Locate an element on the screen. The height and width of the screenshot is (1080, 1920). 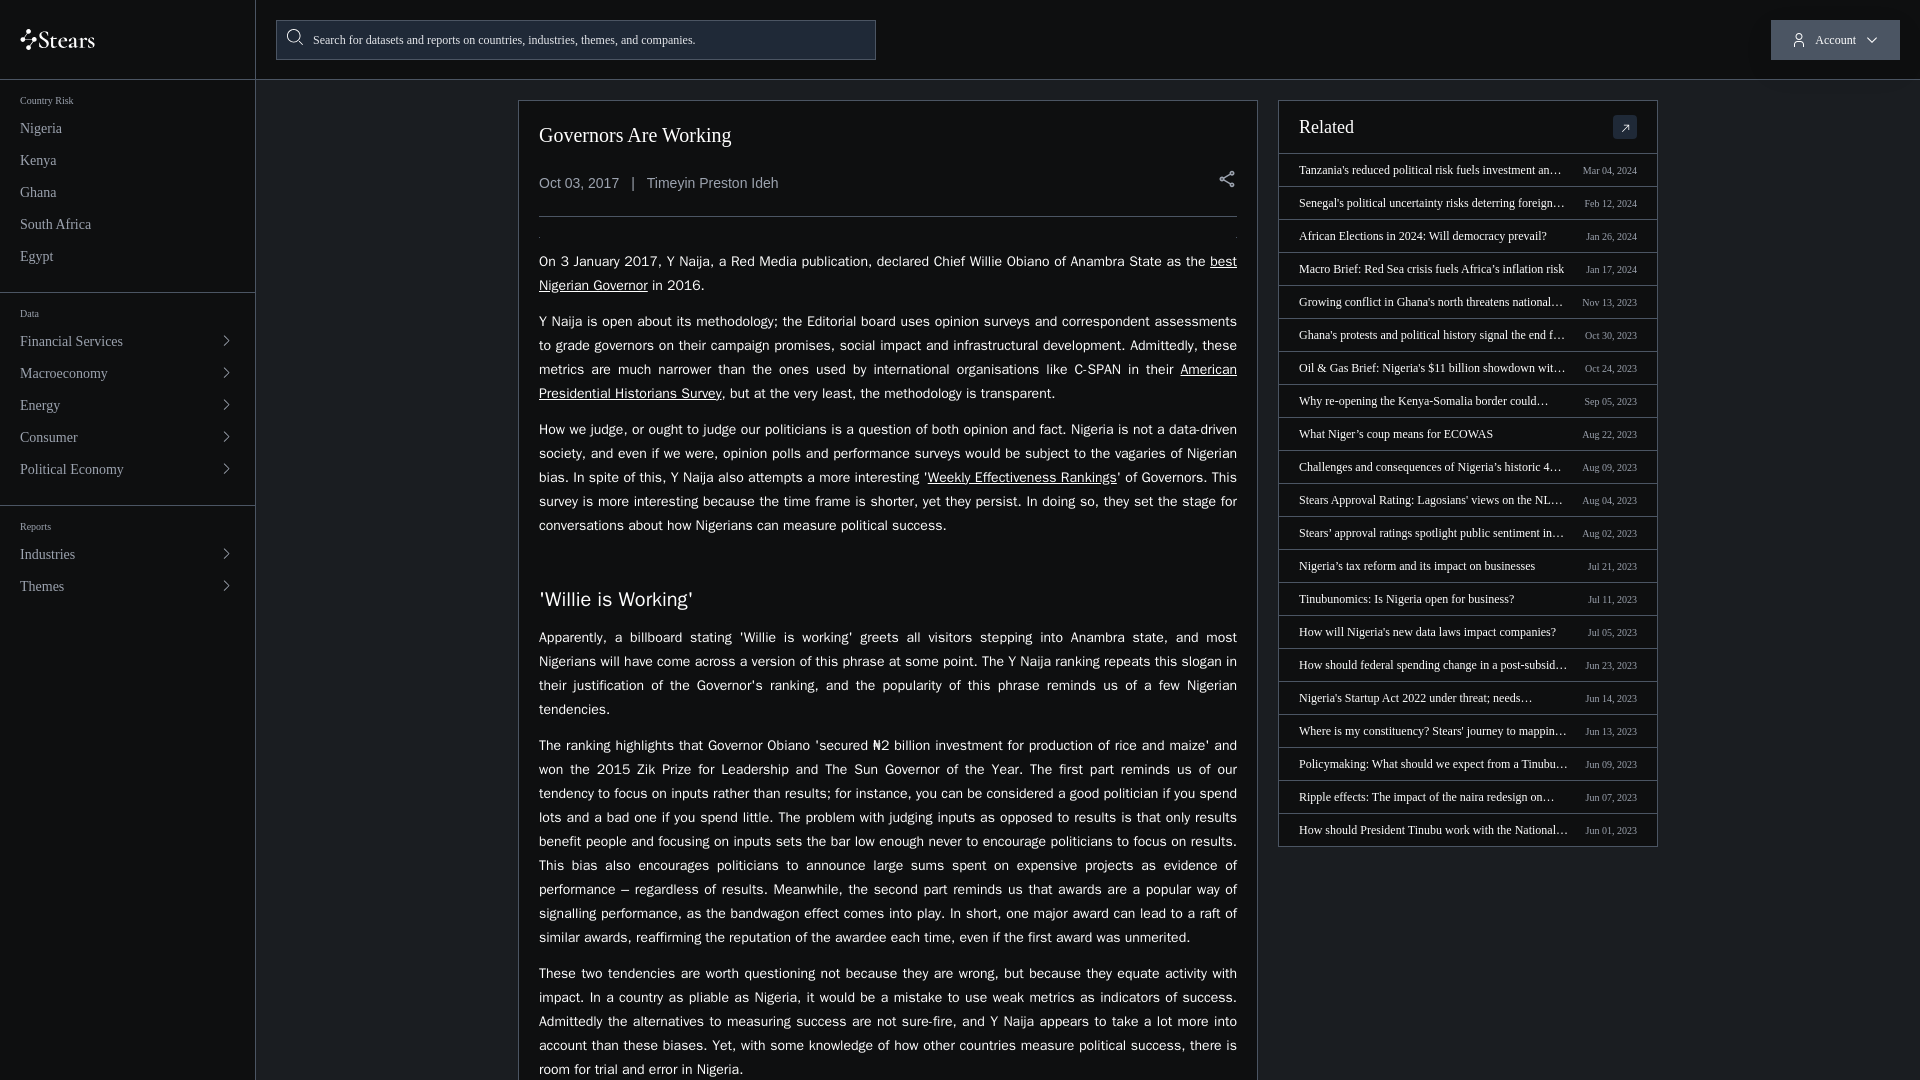
Weekly Effectiveness Rankings is located at coordinates (1022, 476).